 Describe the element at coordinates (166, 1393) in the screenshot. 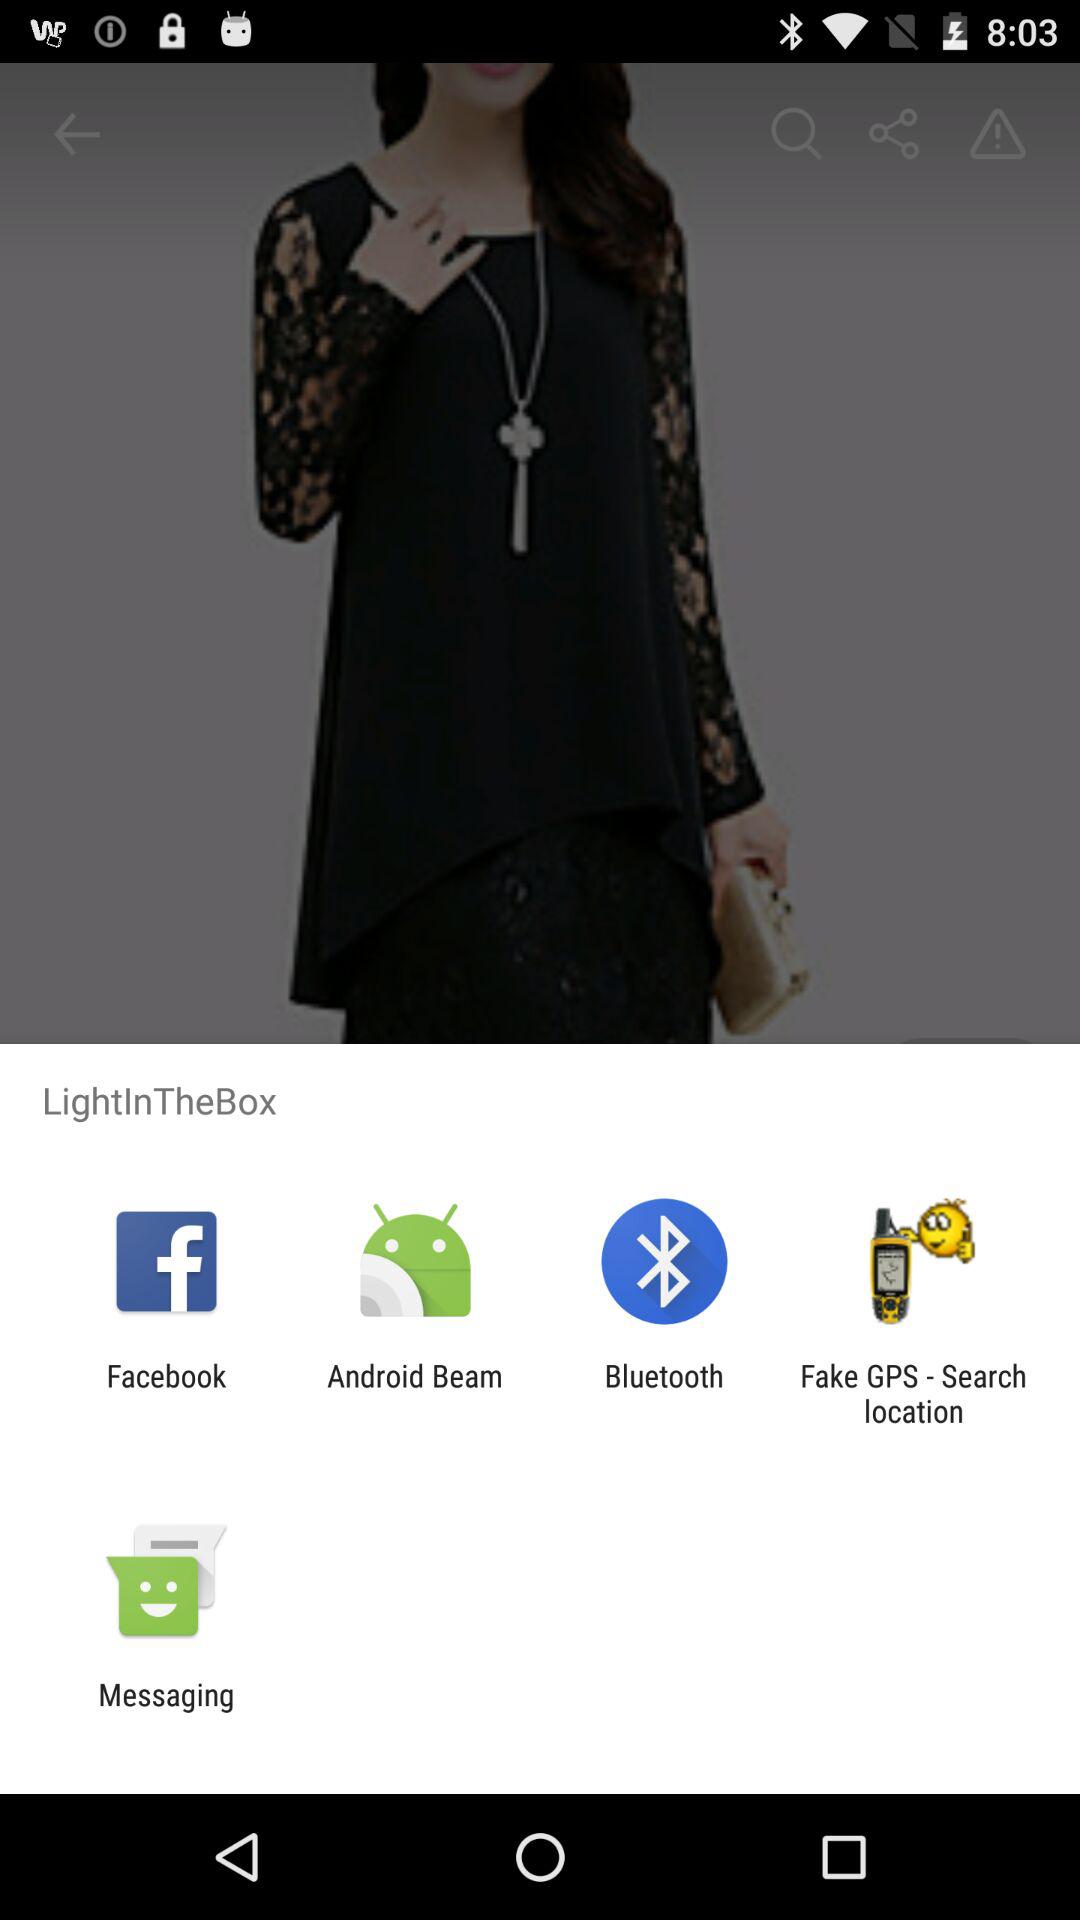

I see `jump to facebook app` at that location.